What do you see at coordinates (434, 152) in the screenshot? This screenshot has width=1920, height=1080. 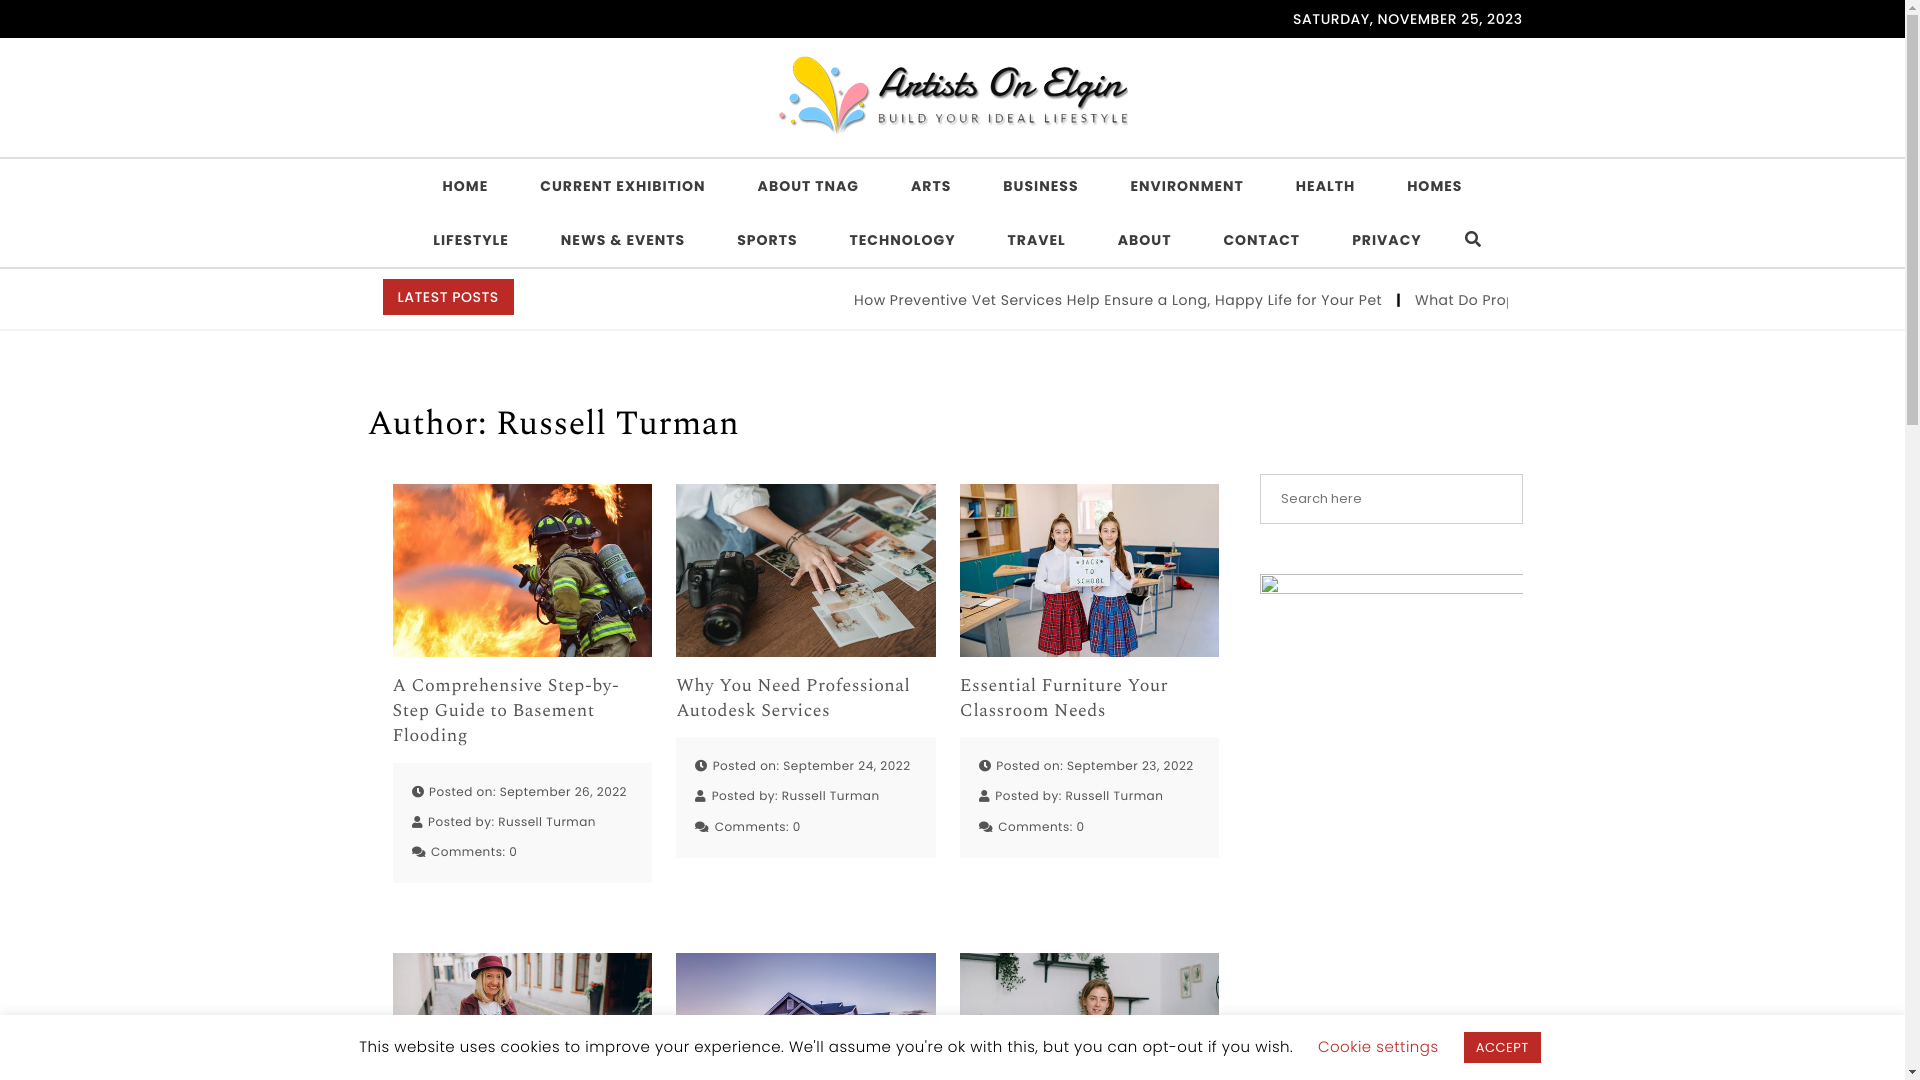 I see `Artists On Elgin` at bounding box center [434, 152].